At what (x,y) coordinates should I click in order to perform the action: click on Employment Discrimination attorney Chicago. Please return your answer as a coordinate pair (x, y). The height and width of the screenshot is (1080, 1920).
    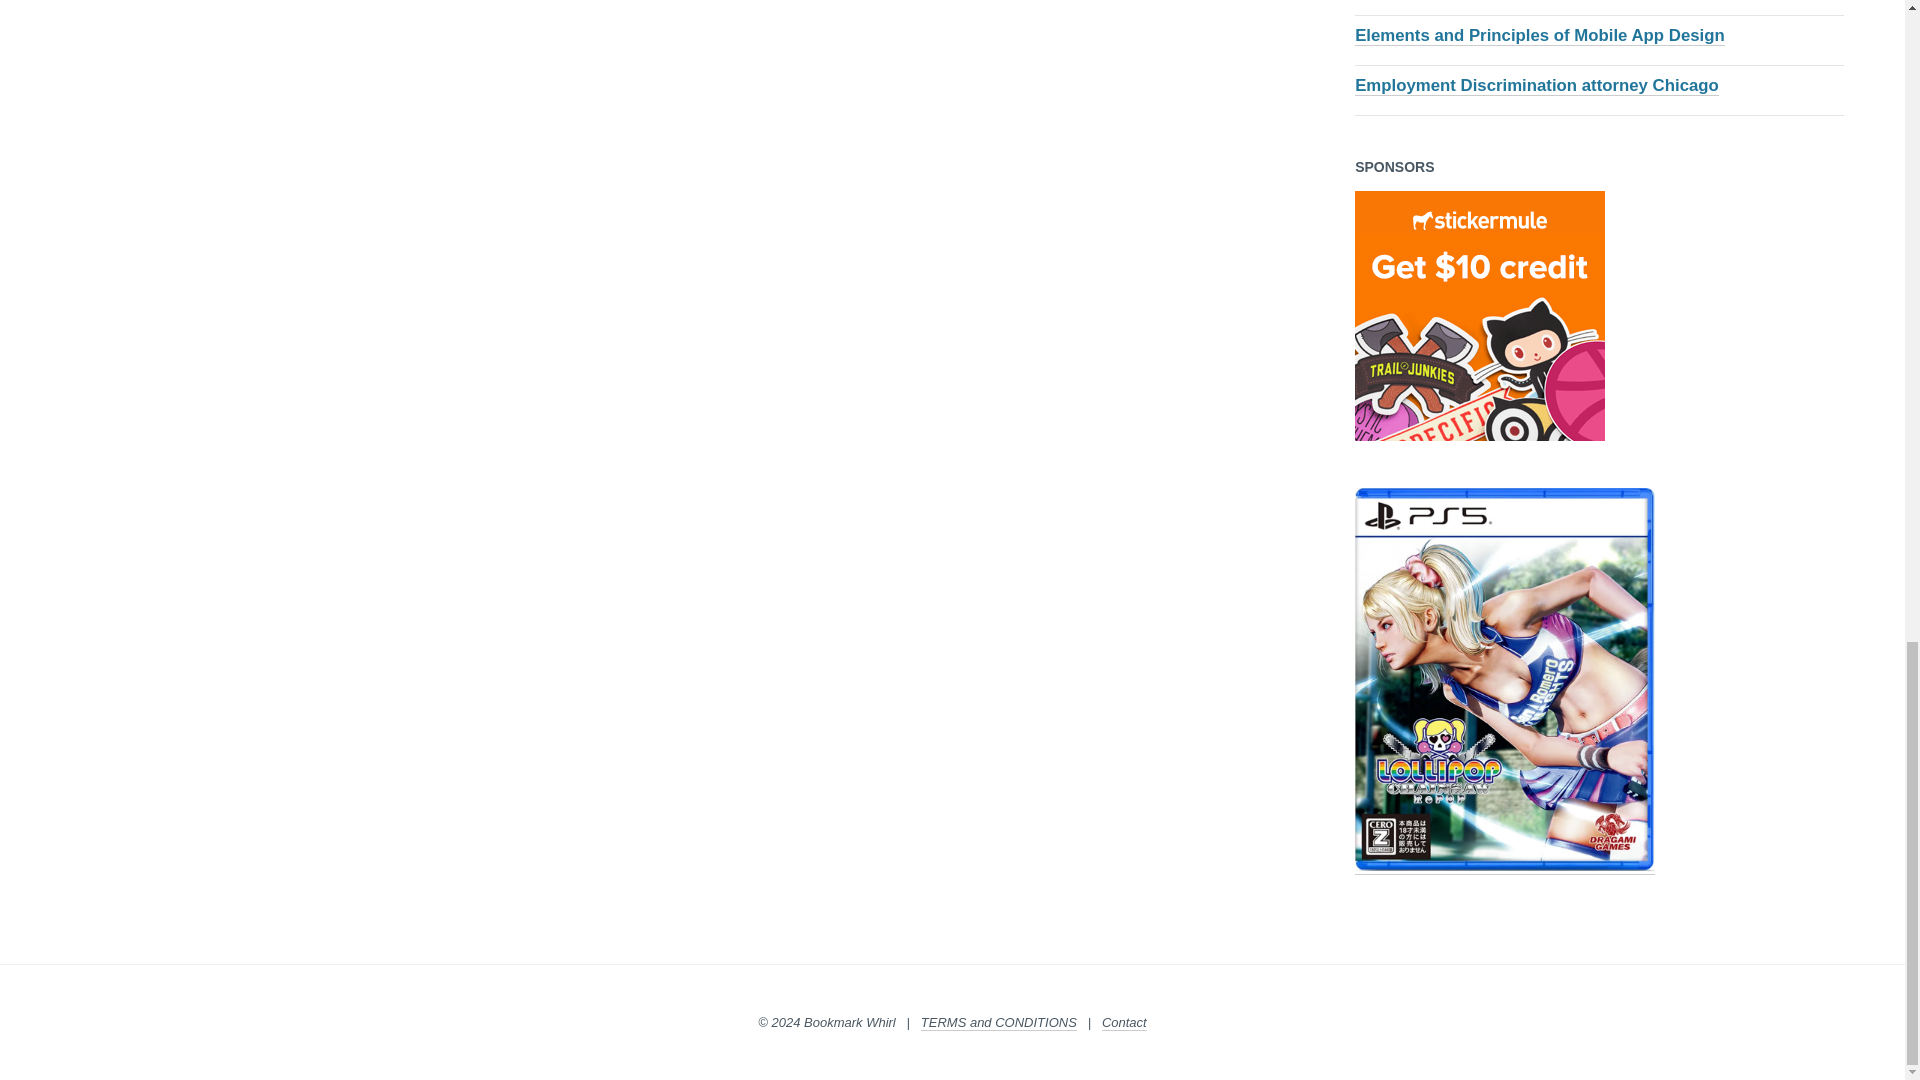
    Looking at the image, I should click on (1536, 86).